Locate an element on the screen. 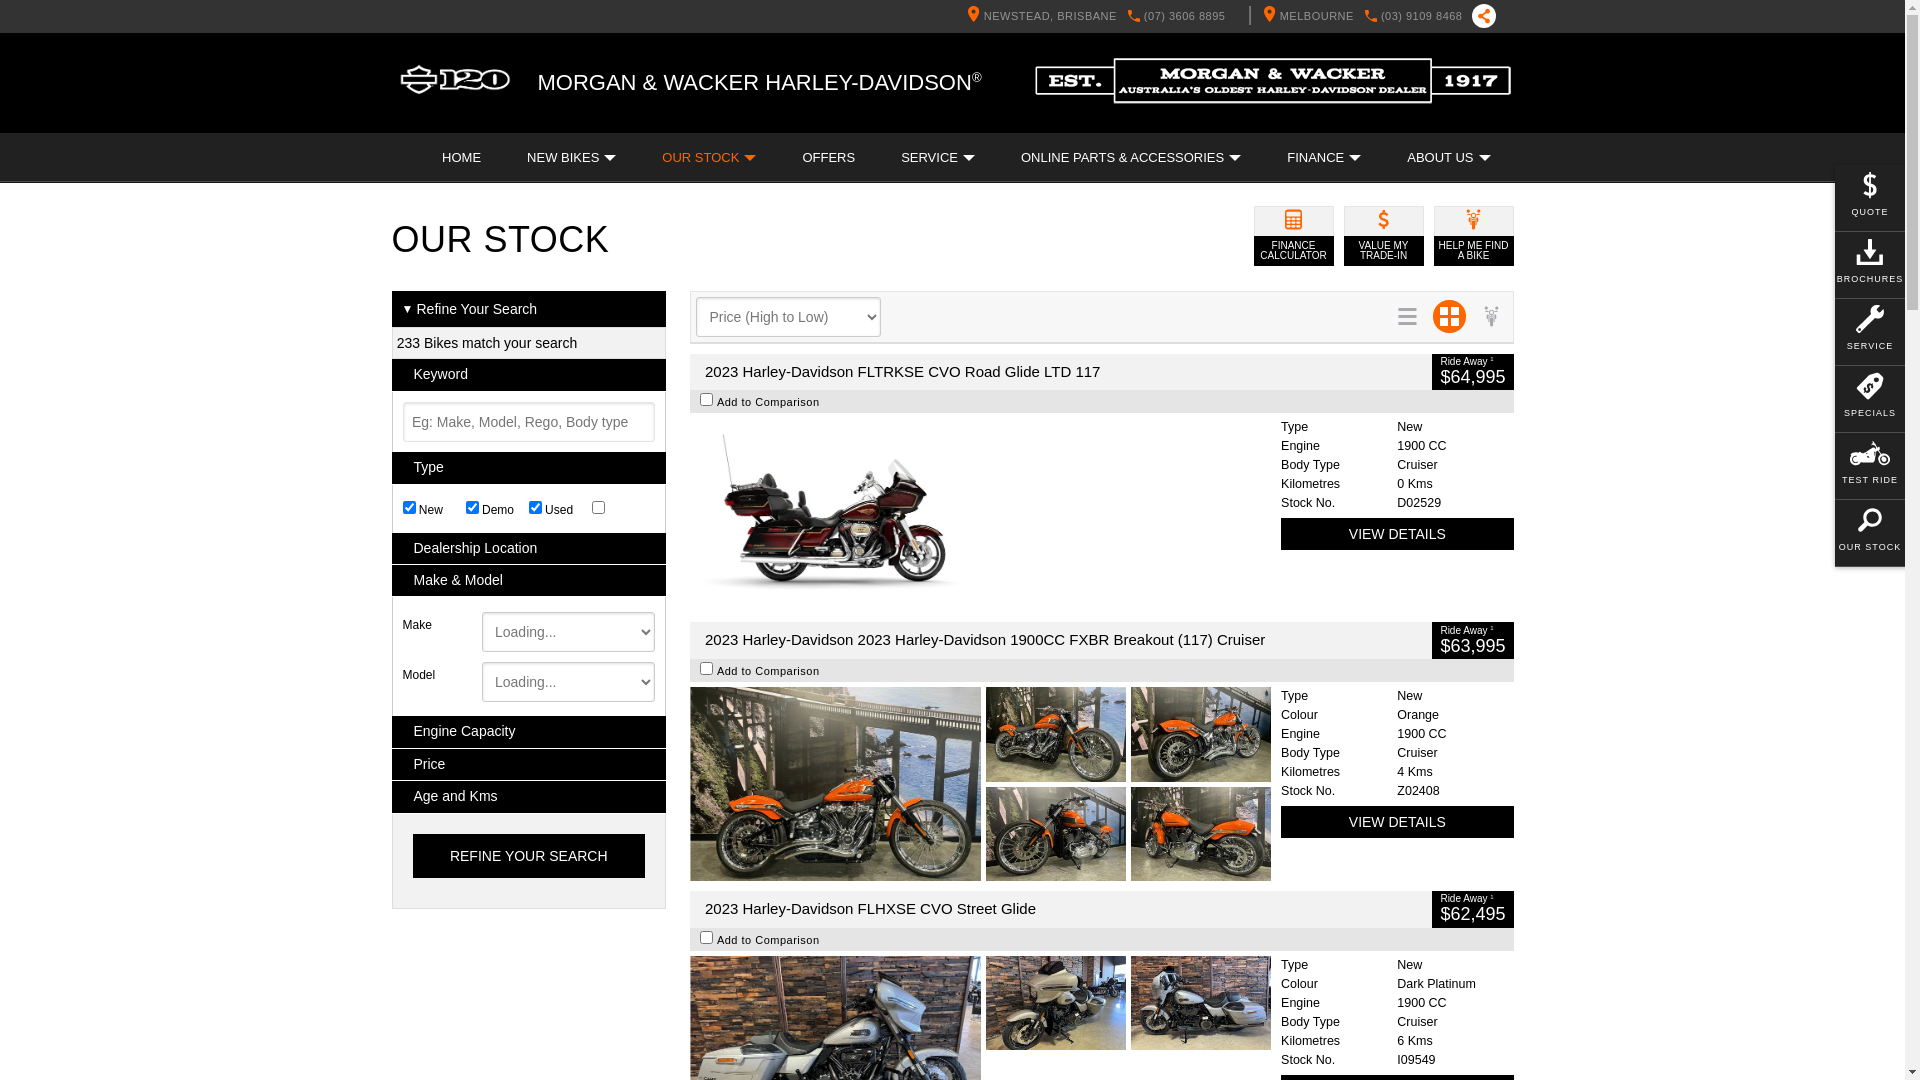 The width and height of the screenshot is (1920, 1080). OUR STOCK is located at coordinates (709, 158).